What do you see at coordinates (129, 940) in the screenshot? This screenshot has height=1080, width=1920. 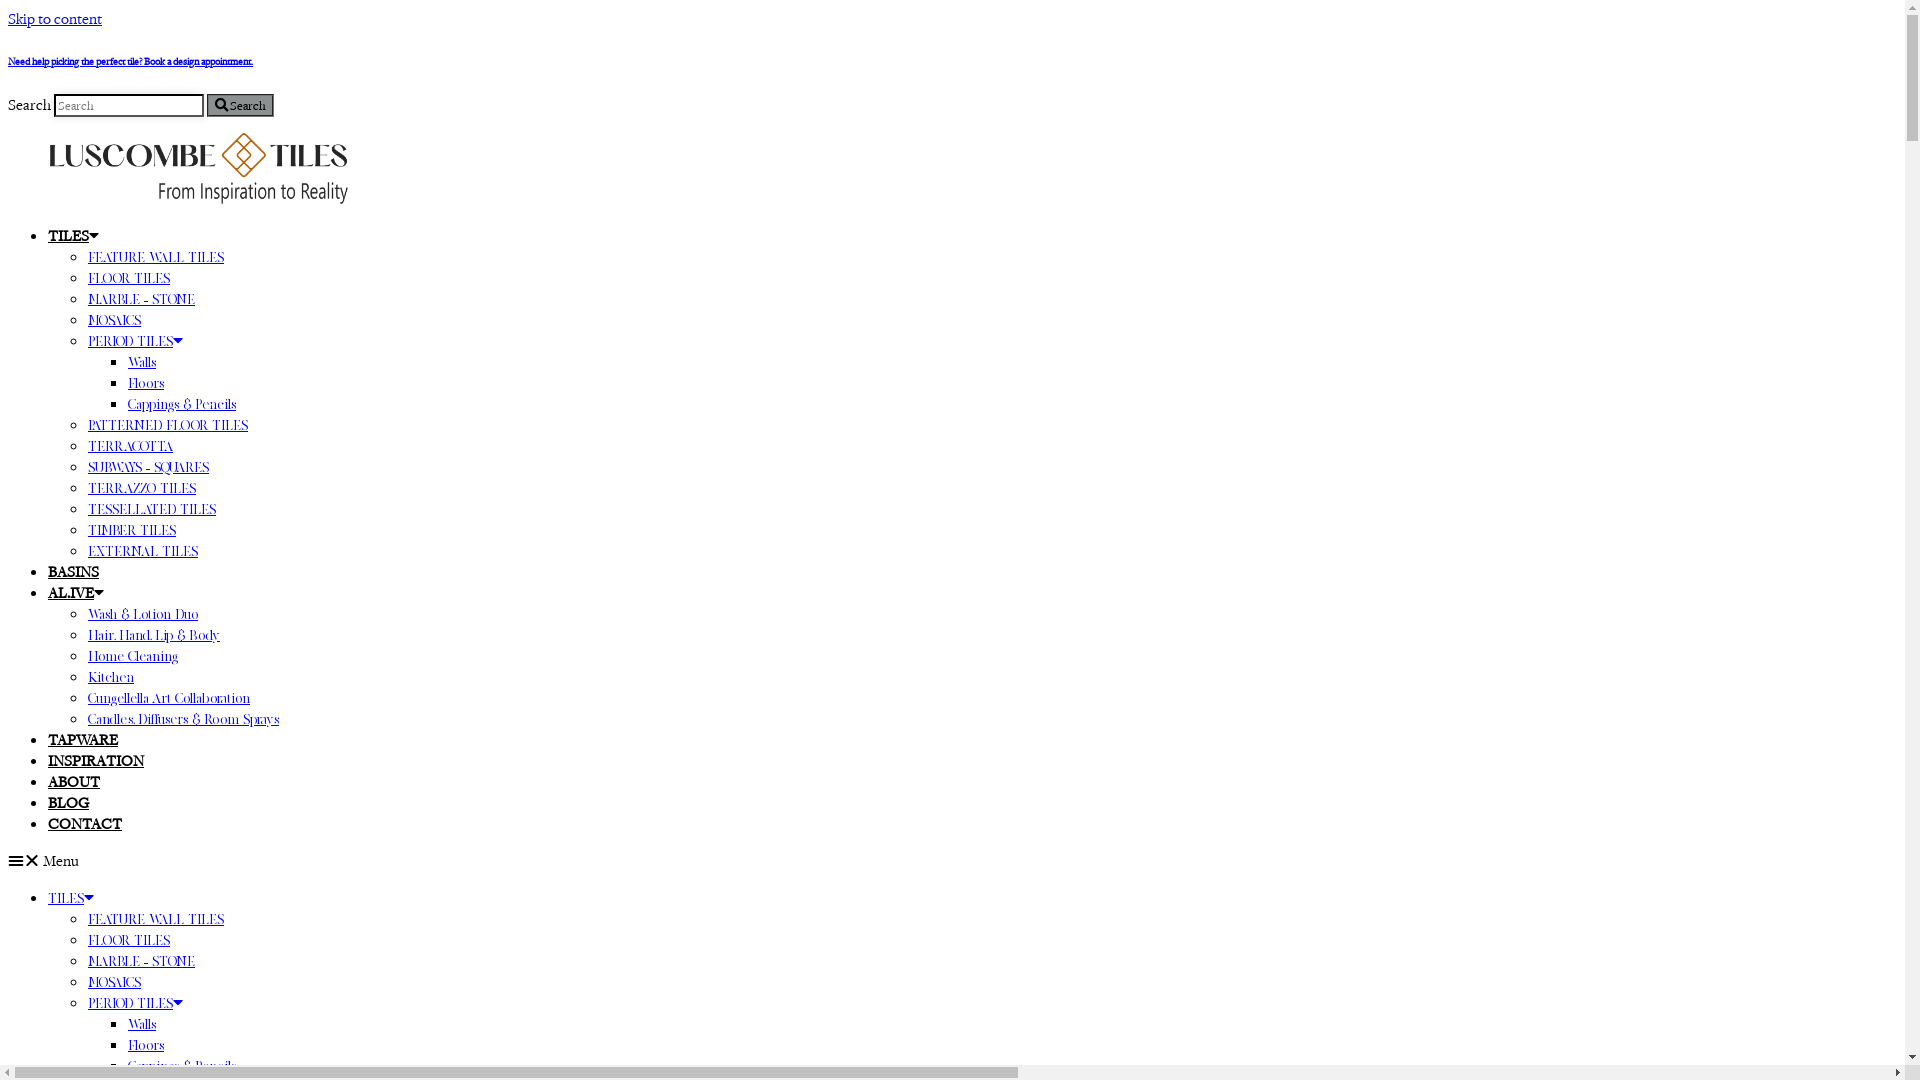 I see `FLOOR TILES` at bounding box center [129, 940].